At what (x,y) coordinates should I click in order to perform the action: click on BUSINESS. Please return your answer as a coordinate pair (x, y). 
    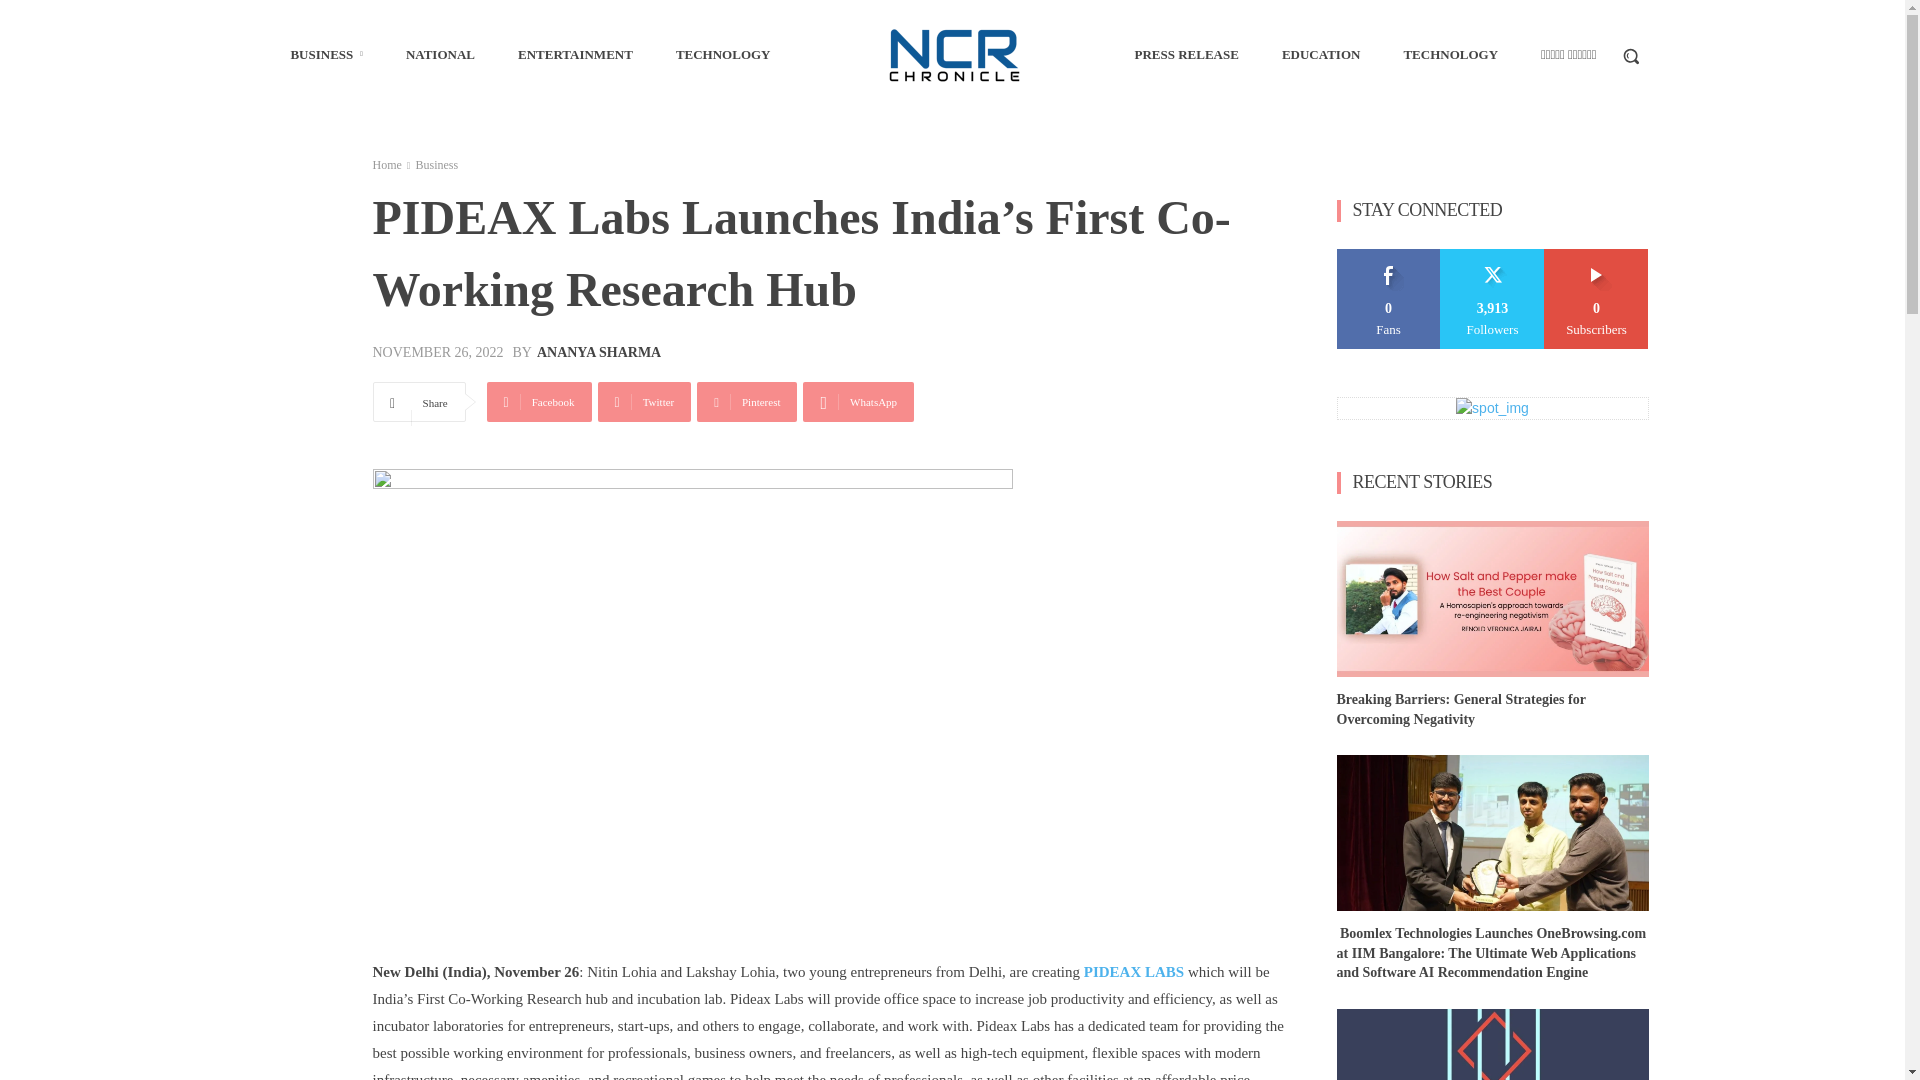
    Looking at the image, I should click on (326, 54).